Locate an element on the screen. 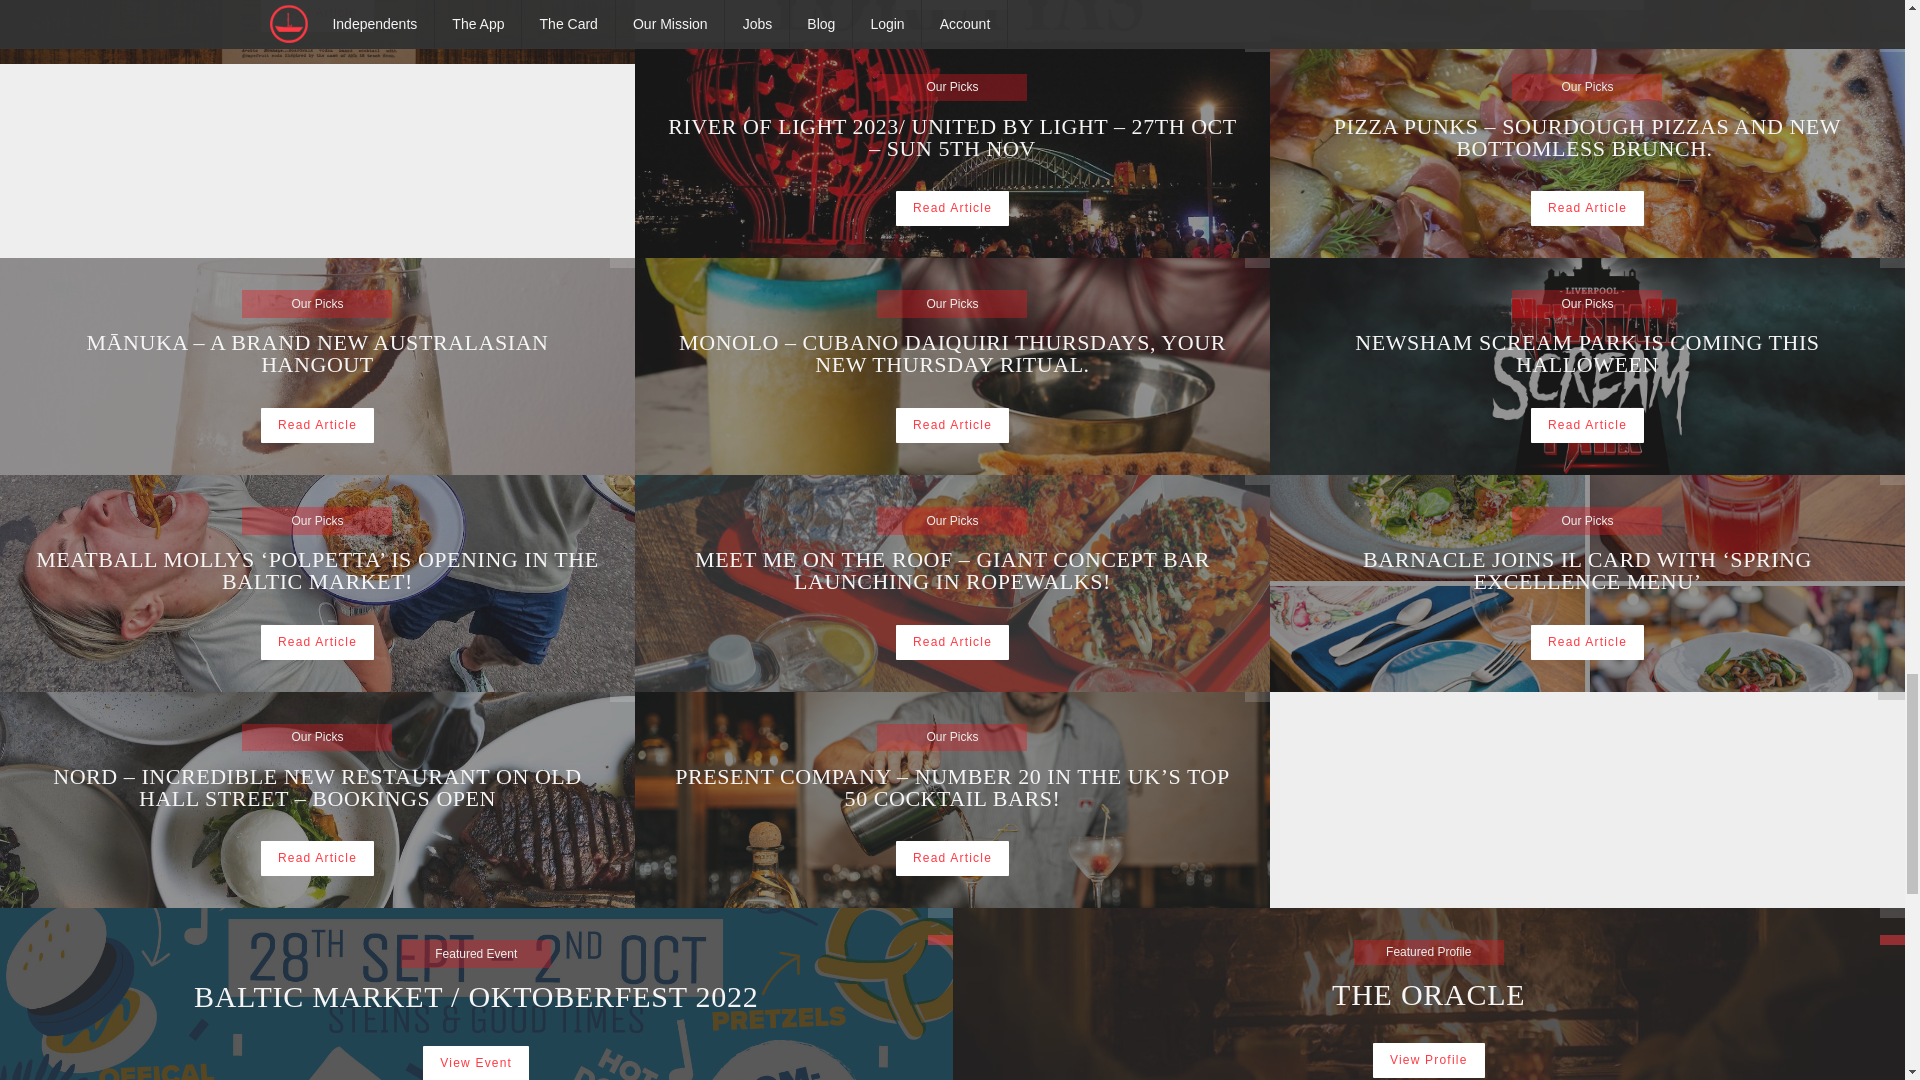 Image resolution: width=1920 pixels, height=1080 pixels. View All Posts is located at coordinates (940, 913).